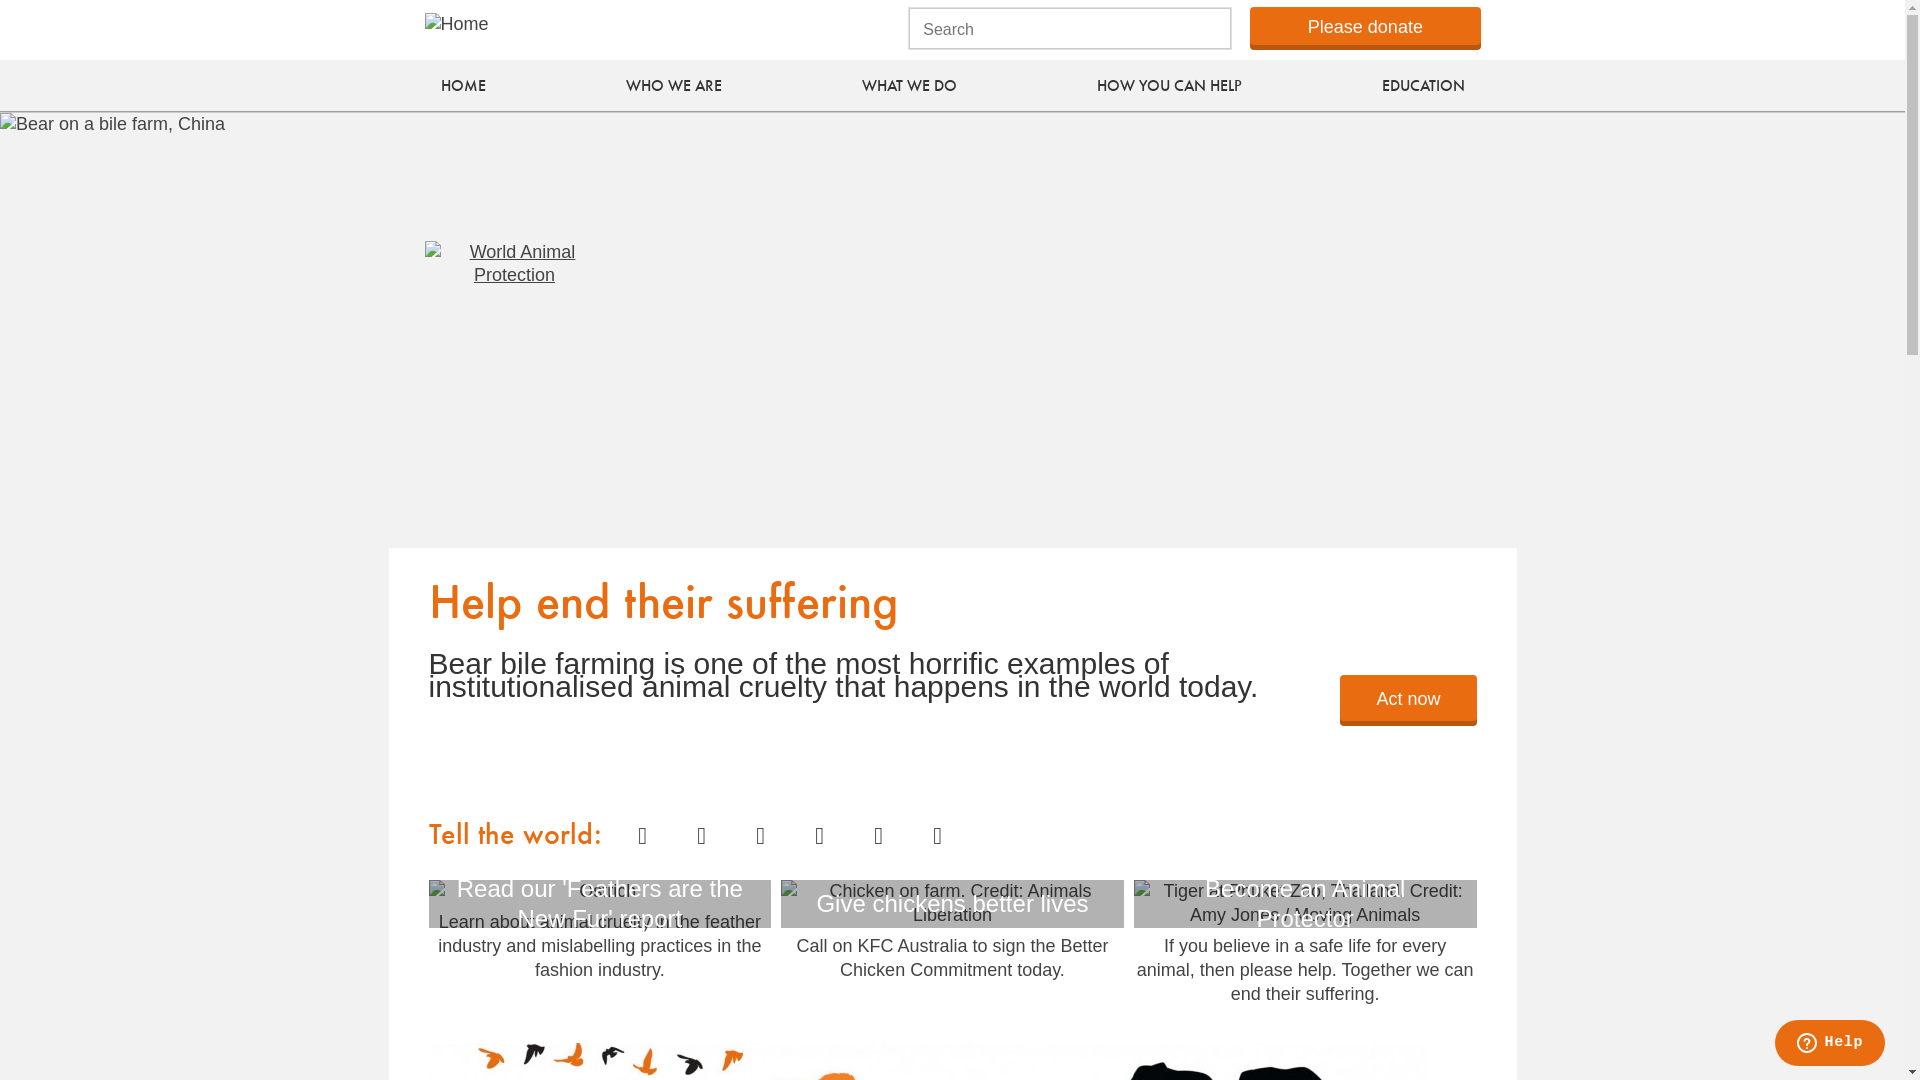 Image resolution: width=1920 pixels, height=1080 pixels. Describe the element at coordinates (1408, 698) in the screenshot. I see `Act now` at that location.